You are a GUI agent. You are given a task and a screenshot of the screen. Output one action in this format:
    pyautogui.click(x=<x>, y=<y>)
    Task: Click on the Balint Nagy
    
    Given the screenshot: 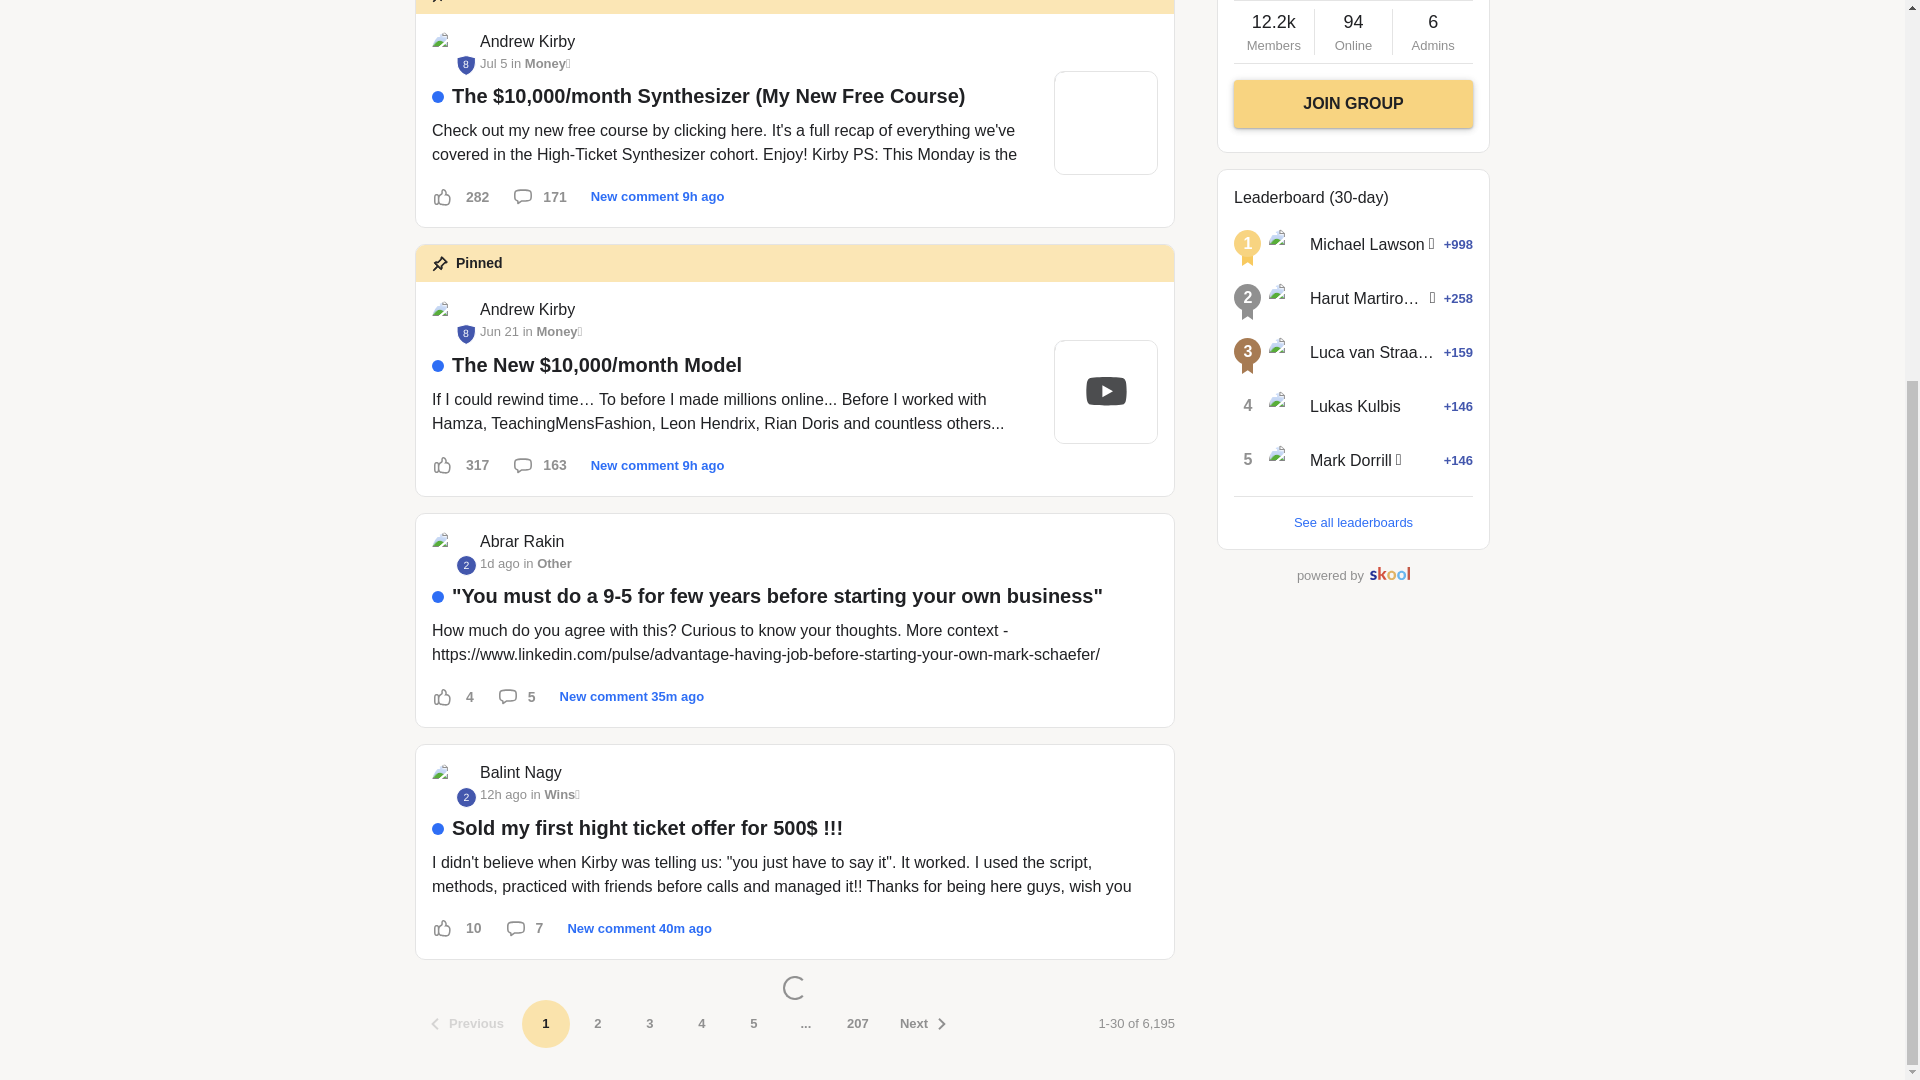 What is the action you would take?
    pyautogui.click(x=452, y=782)
    